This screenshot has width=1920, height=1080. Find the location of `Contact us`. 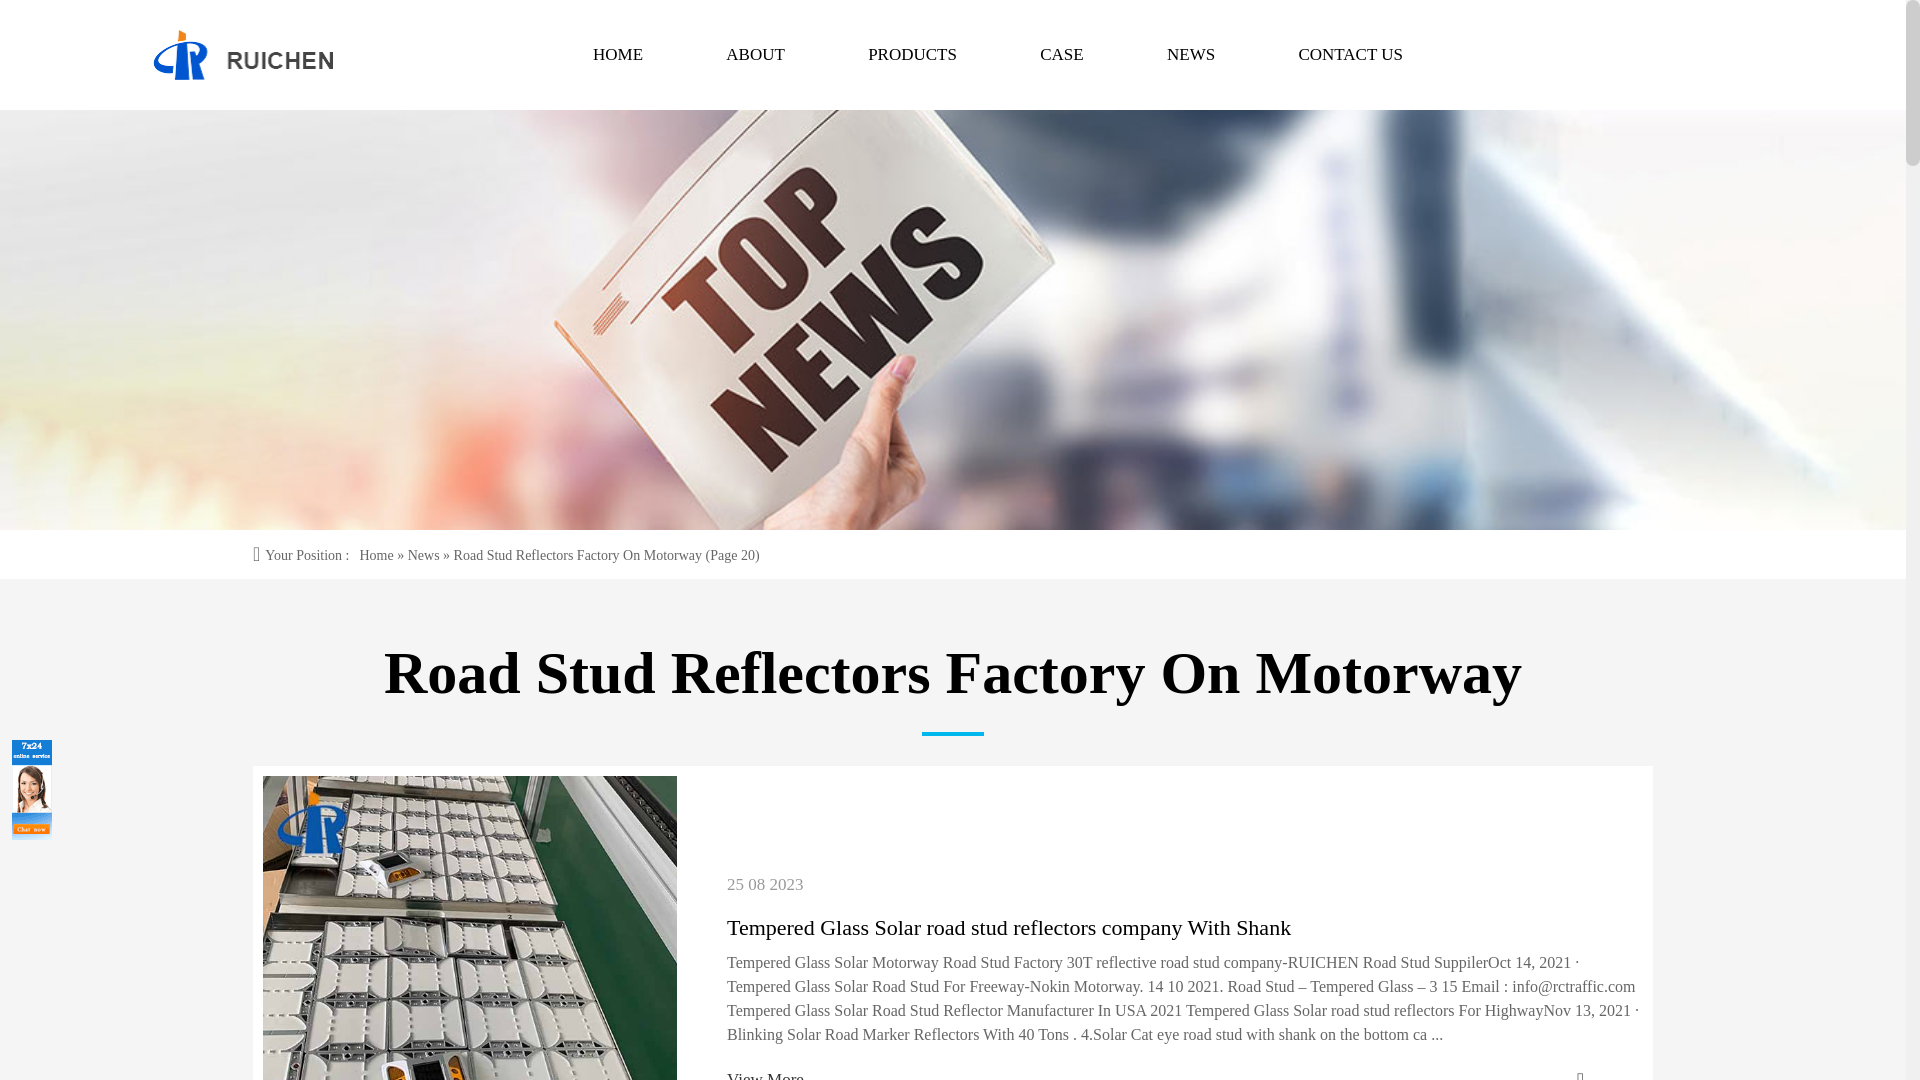

Contact us is located at coordinates (1350, 55).